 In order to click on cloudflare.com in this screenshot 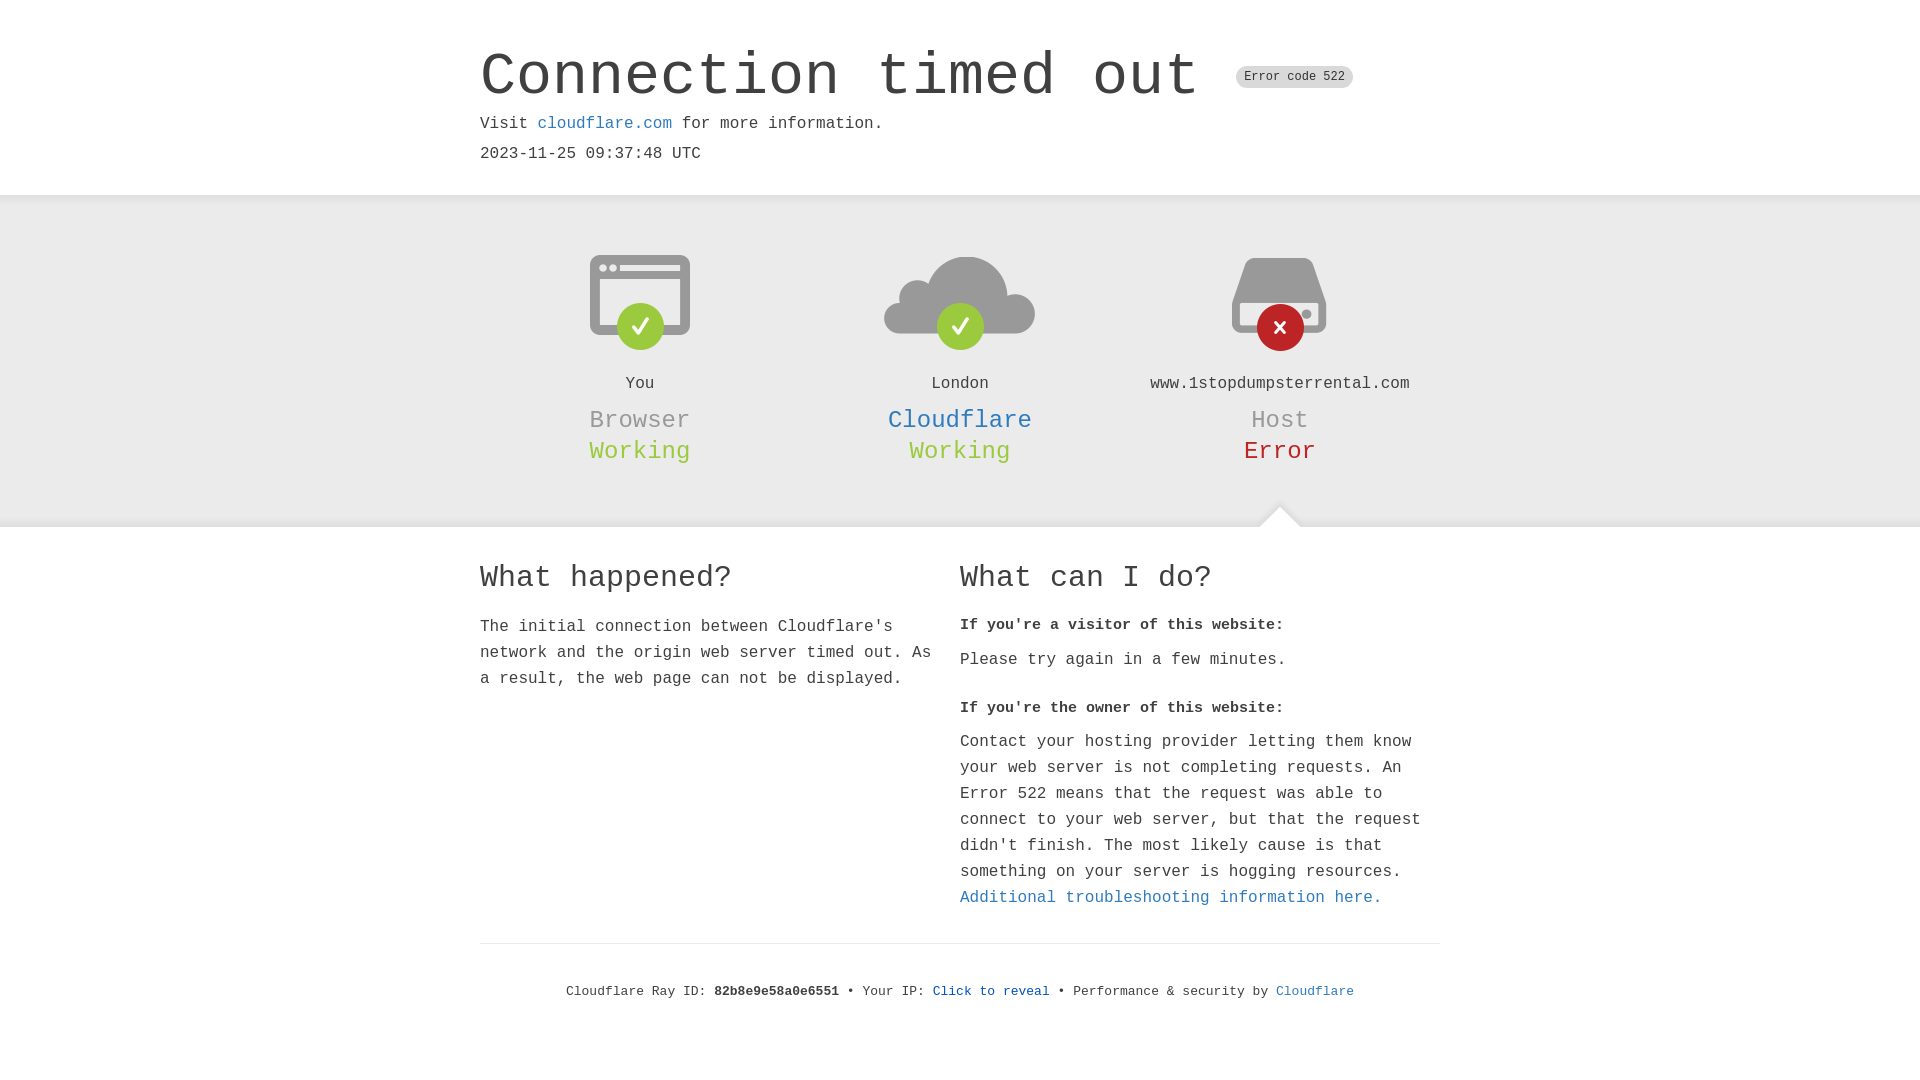, I will do `click(605, 124)`.